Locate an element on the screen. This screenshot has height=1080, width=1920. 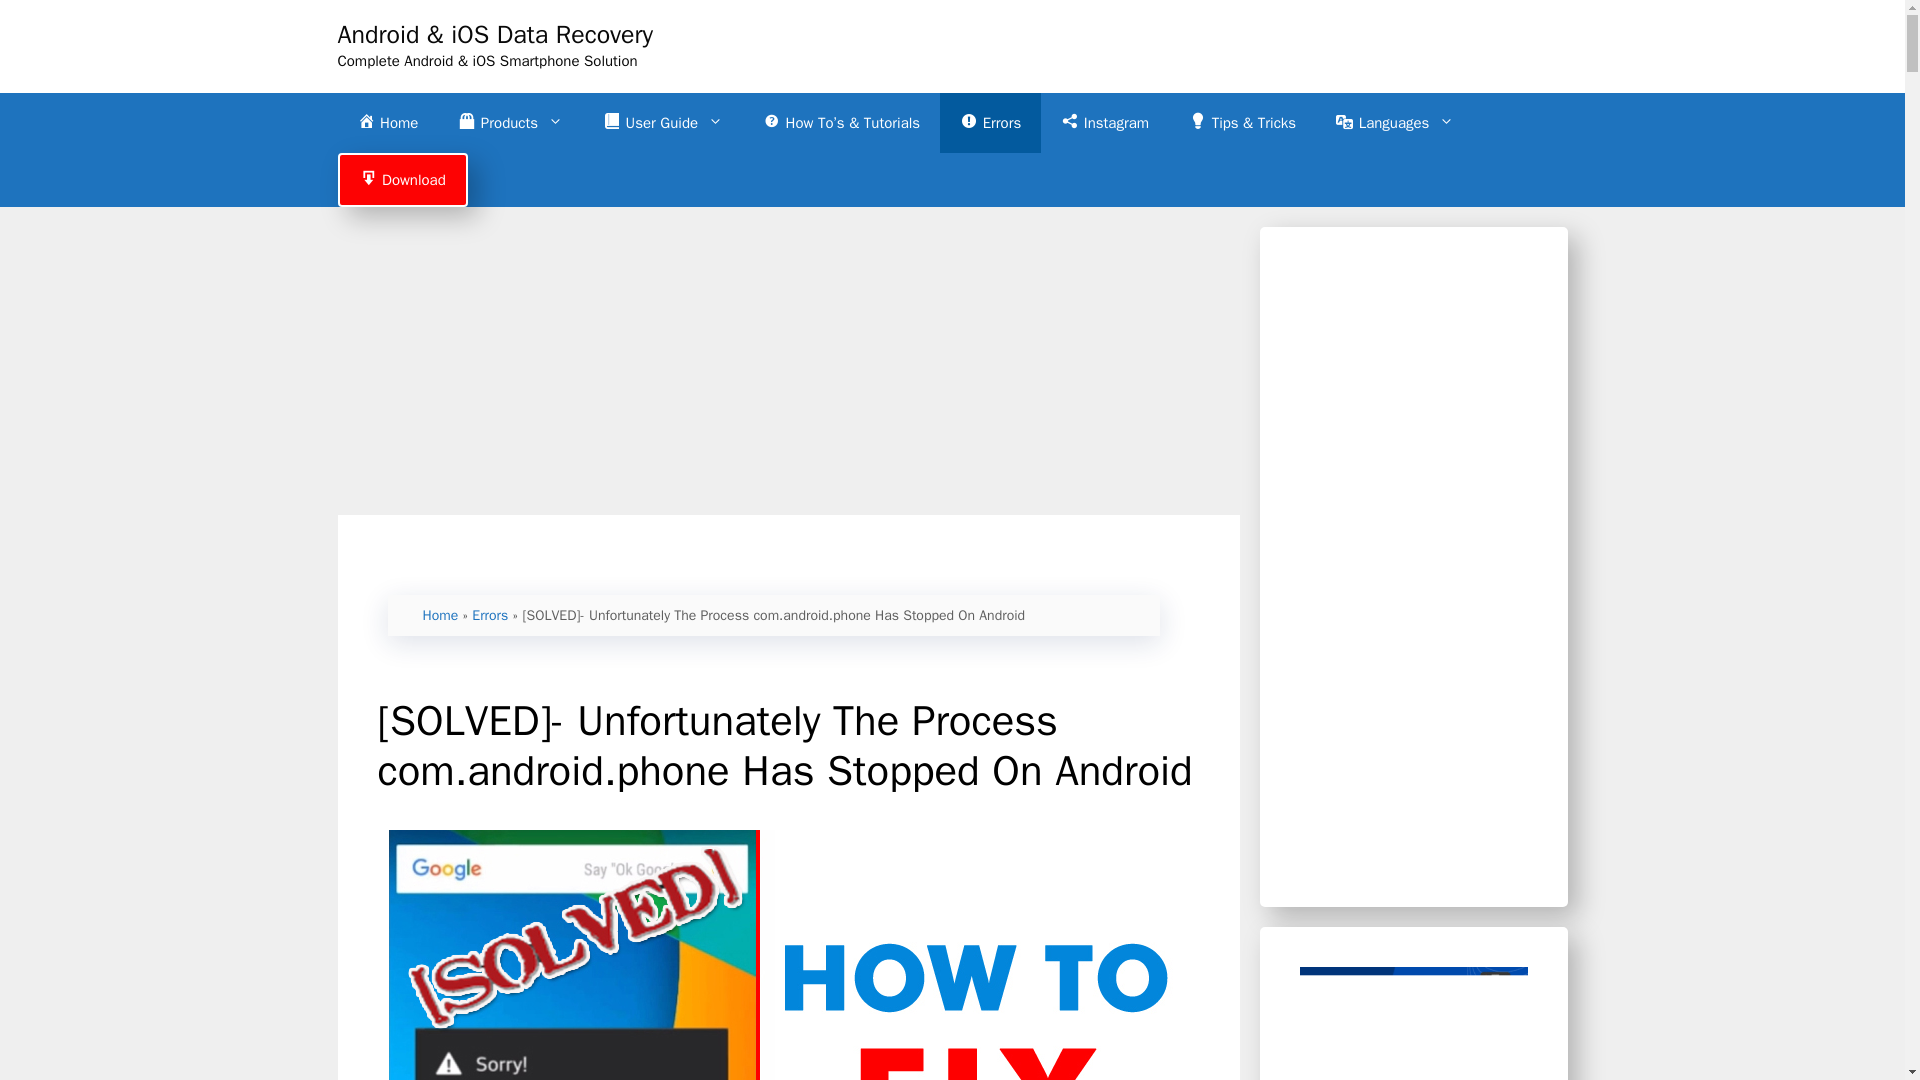
User Guide is located at coordinates (663, 122).